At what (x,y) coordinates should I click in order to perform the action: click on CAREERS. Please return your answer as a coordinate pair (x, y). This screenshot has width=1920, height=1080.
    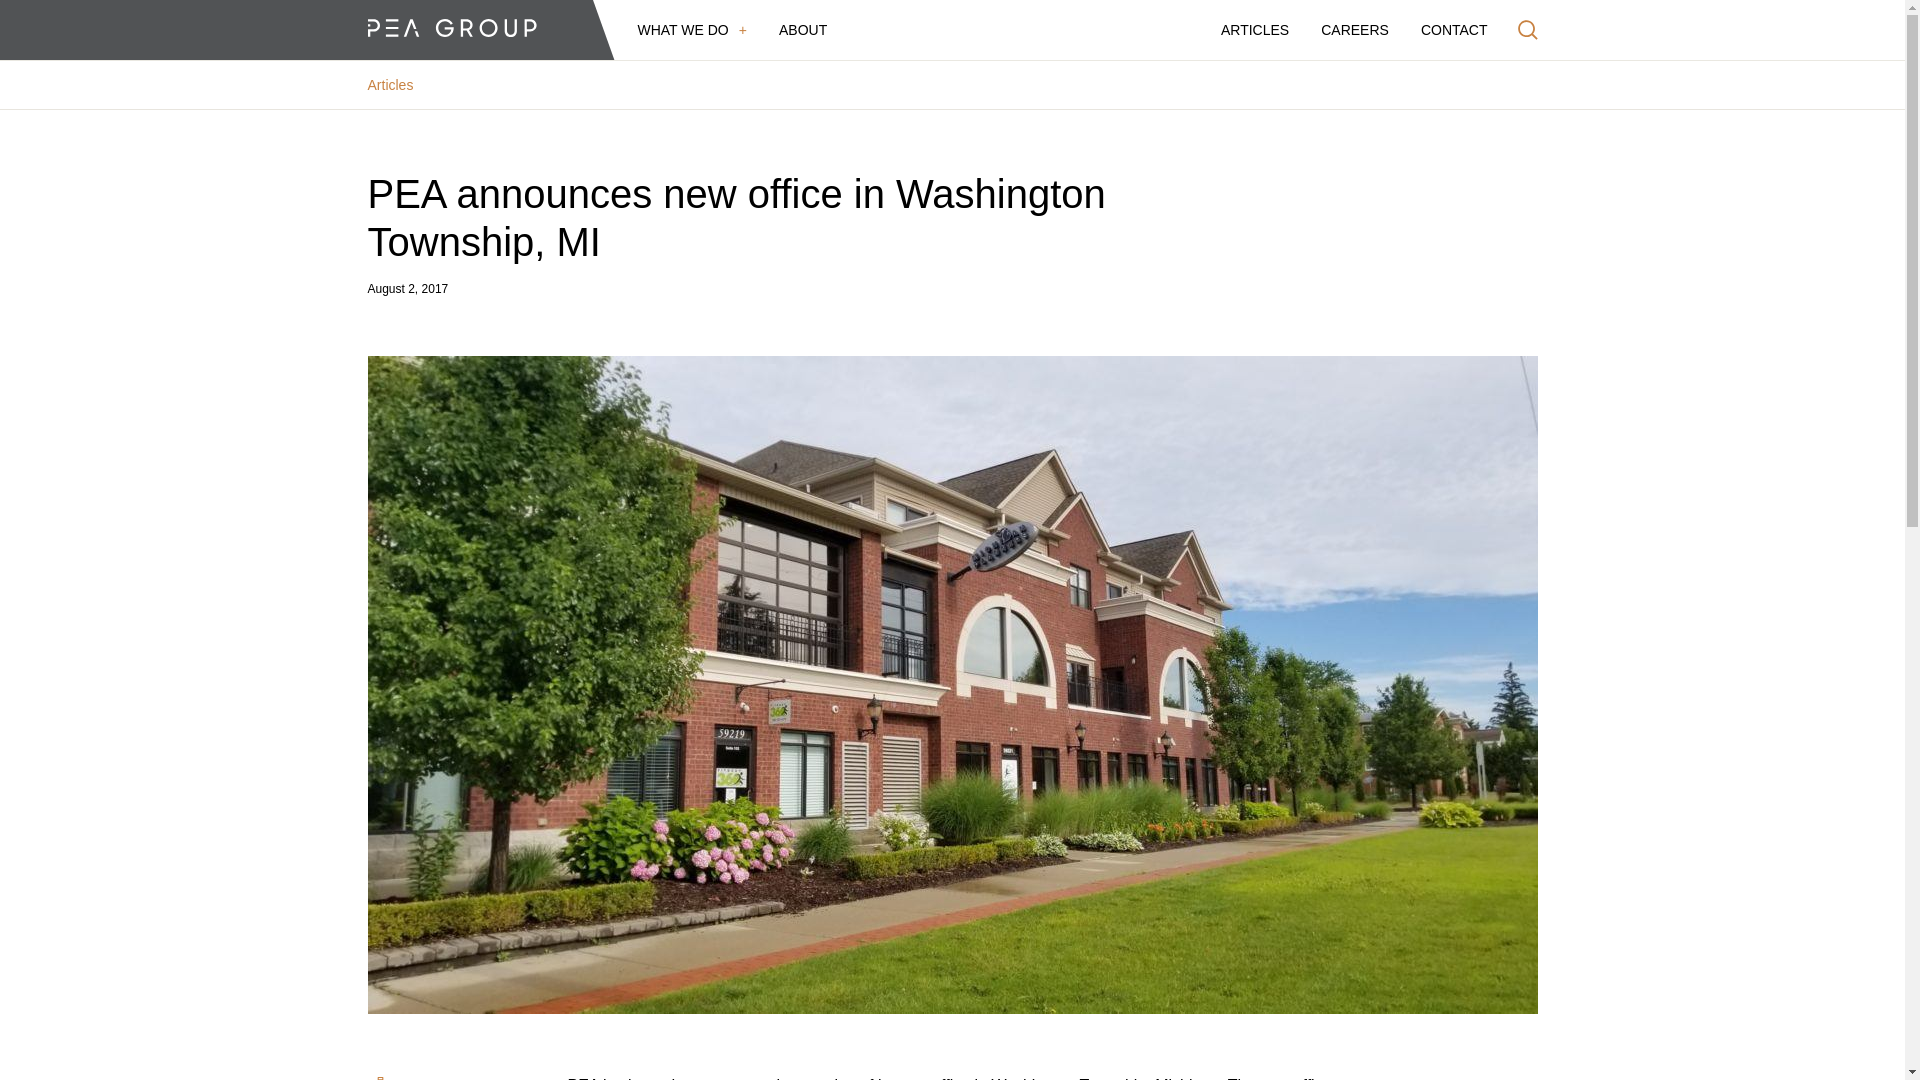
    Looking at the image, I should click on (1354, 30).